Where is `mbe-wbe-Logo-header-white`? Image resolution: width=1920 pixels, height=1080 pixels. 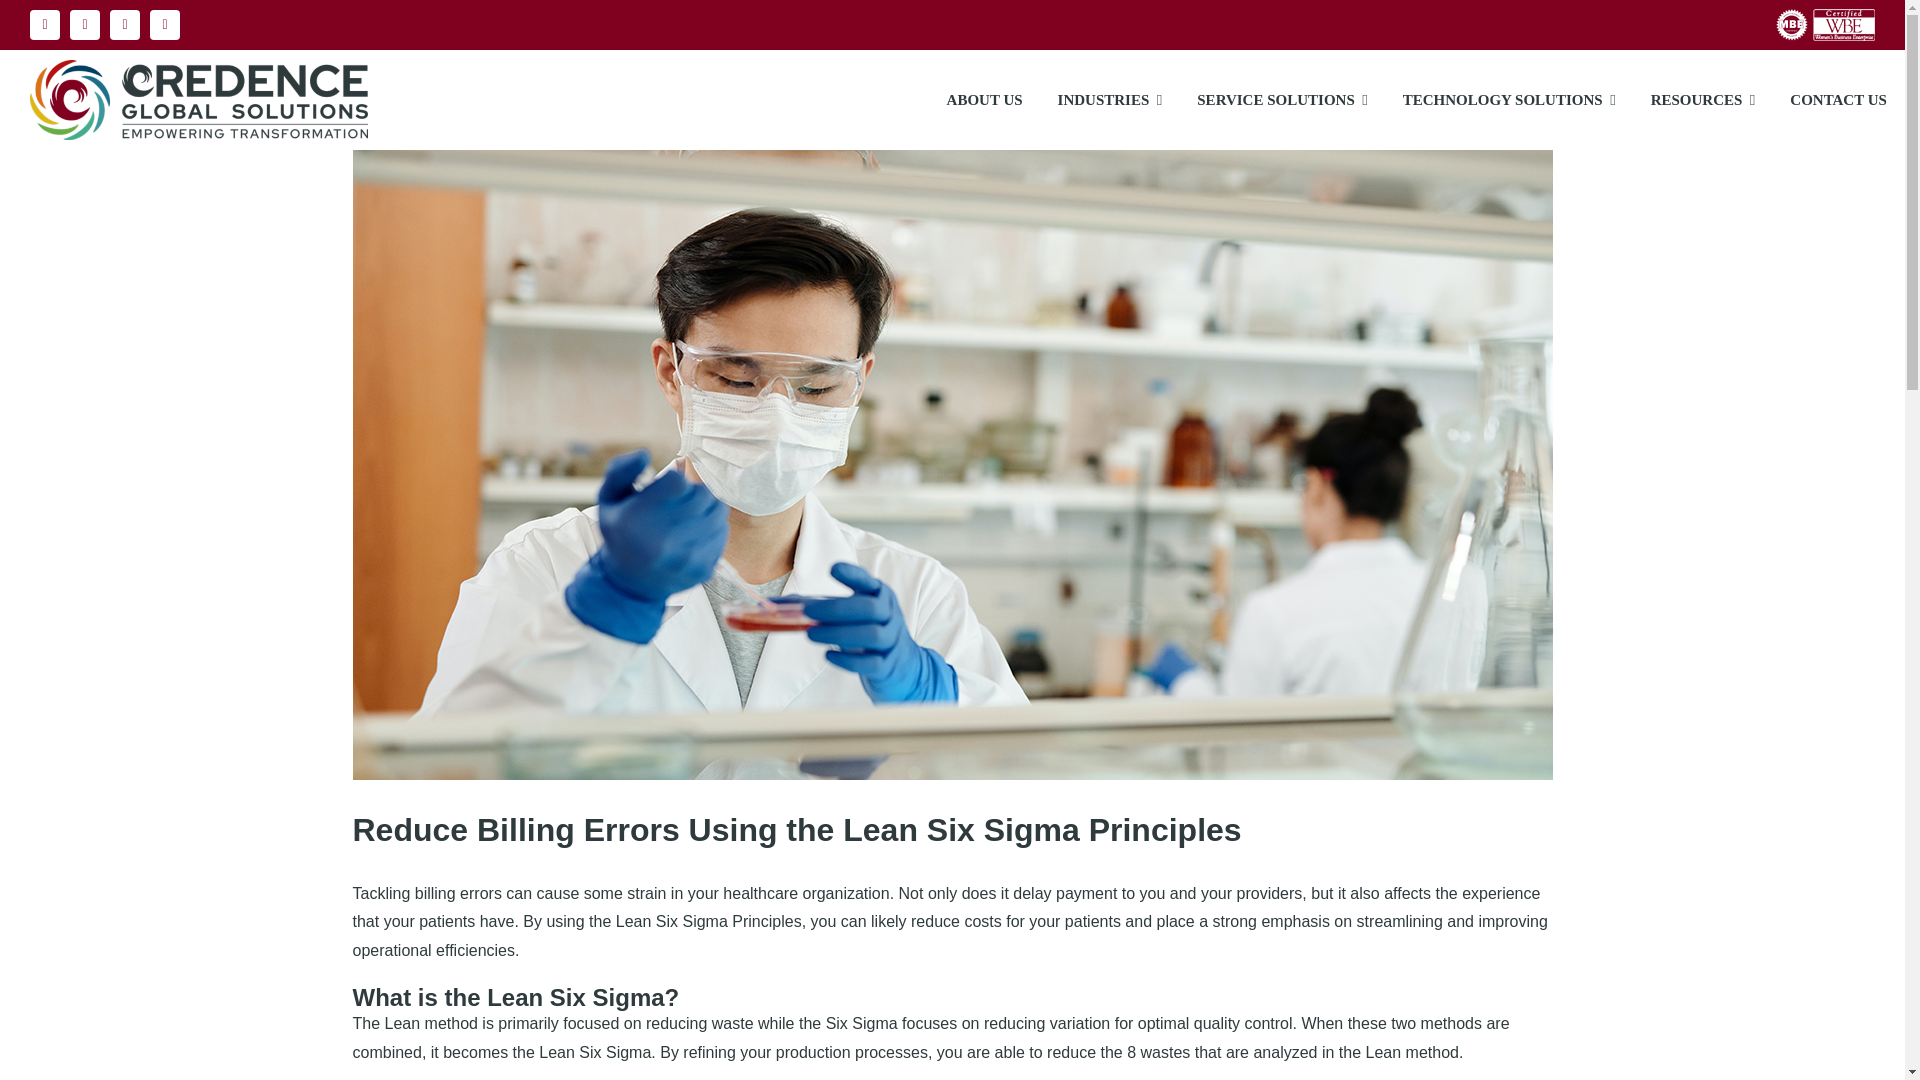
mbe-wbe-Logo-header-white is located at coordinates (1824, 24).